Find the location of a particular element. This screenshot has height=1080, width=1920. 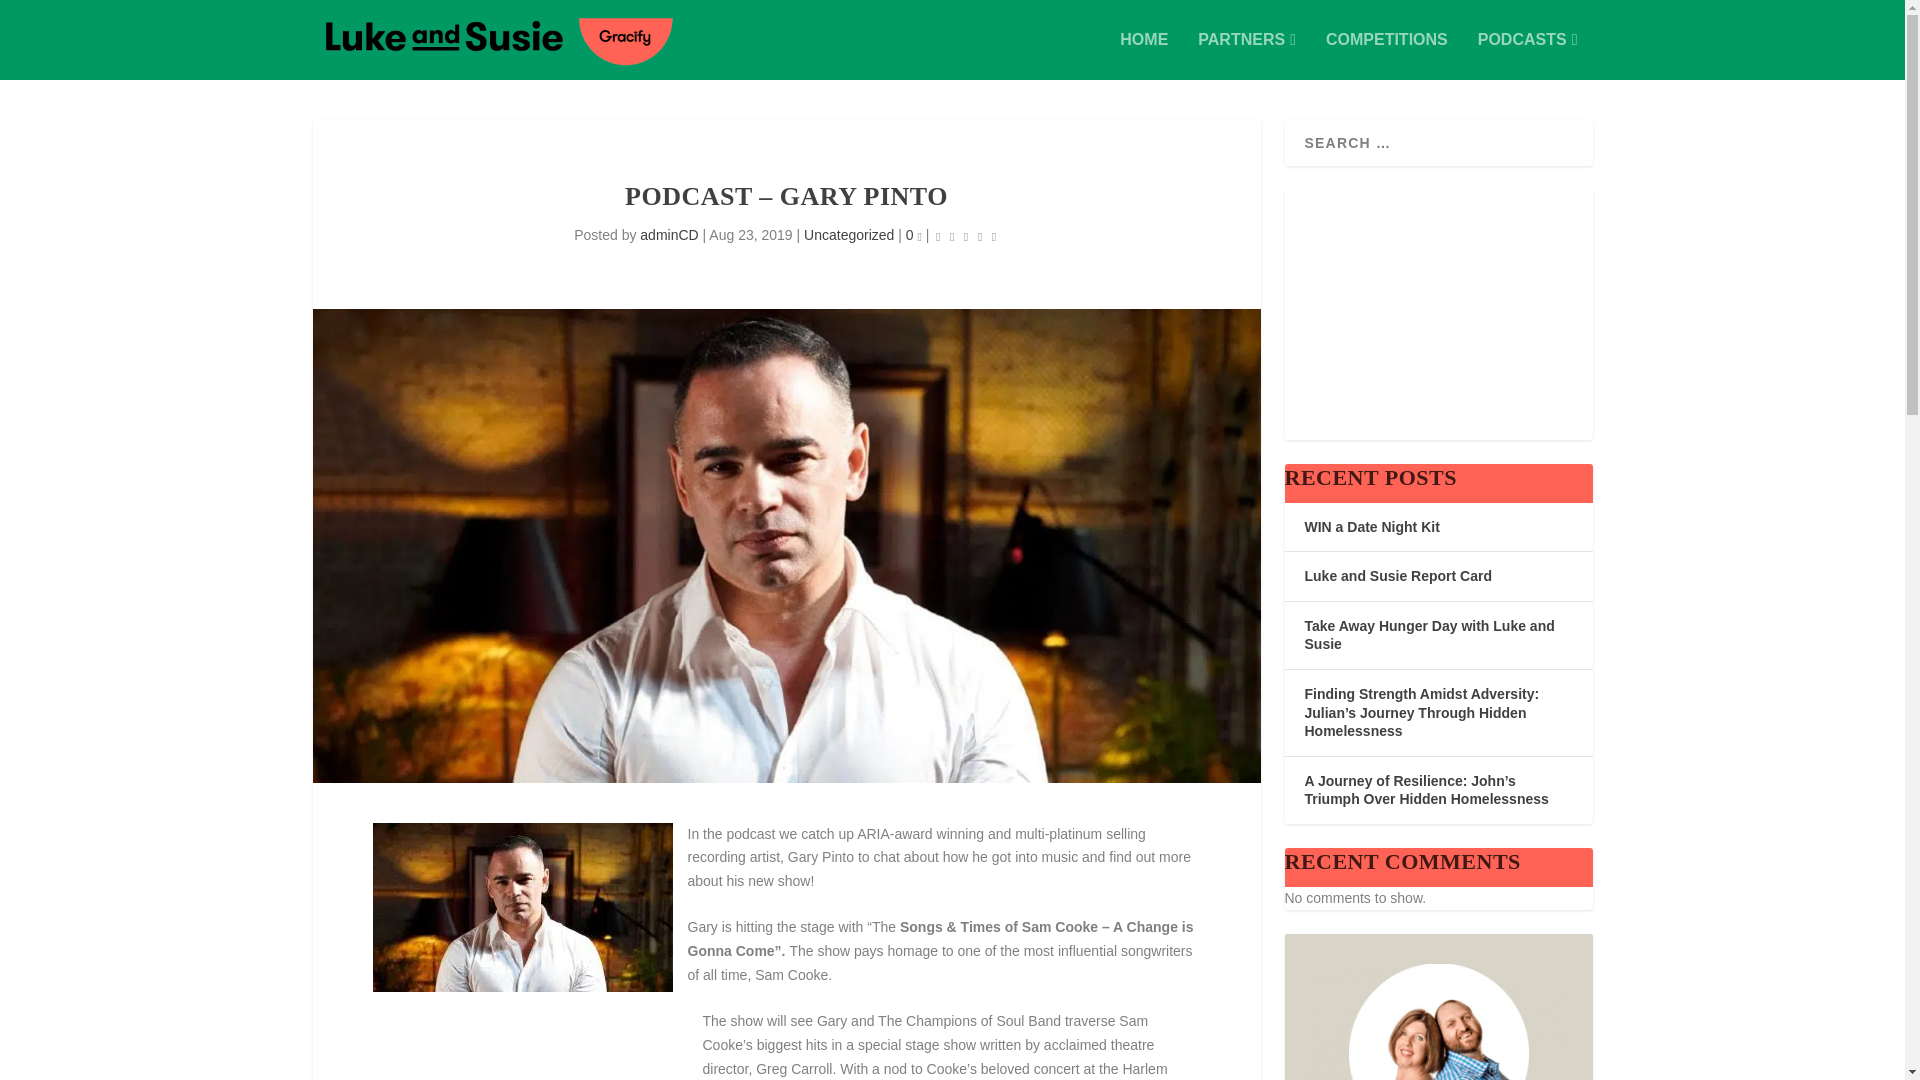

adminCD is located at coordinates (668, 234).